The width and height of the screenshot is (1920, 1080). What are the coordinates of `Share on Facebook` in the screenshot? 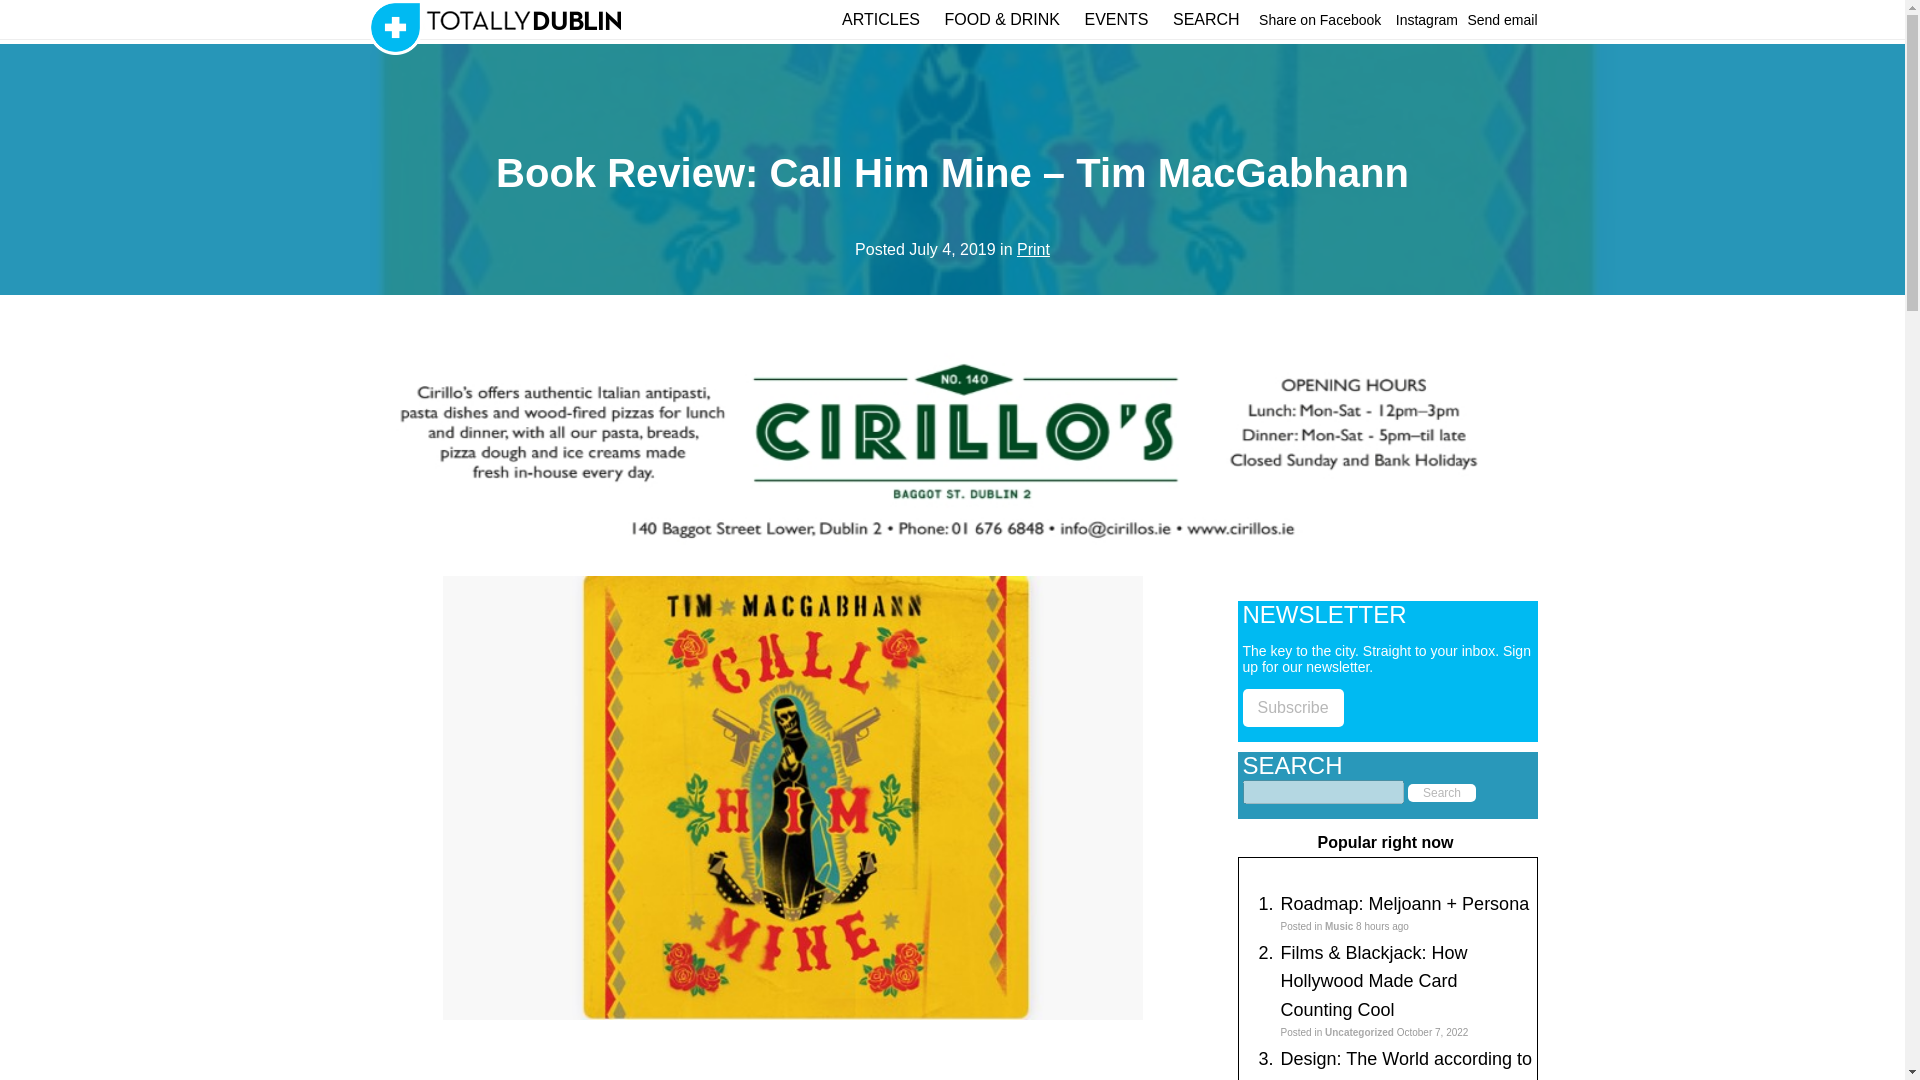 It's located at (1320, 20).